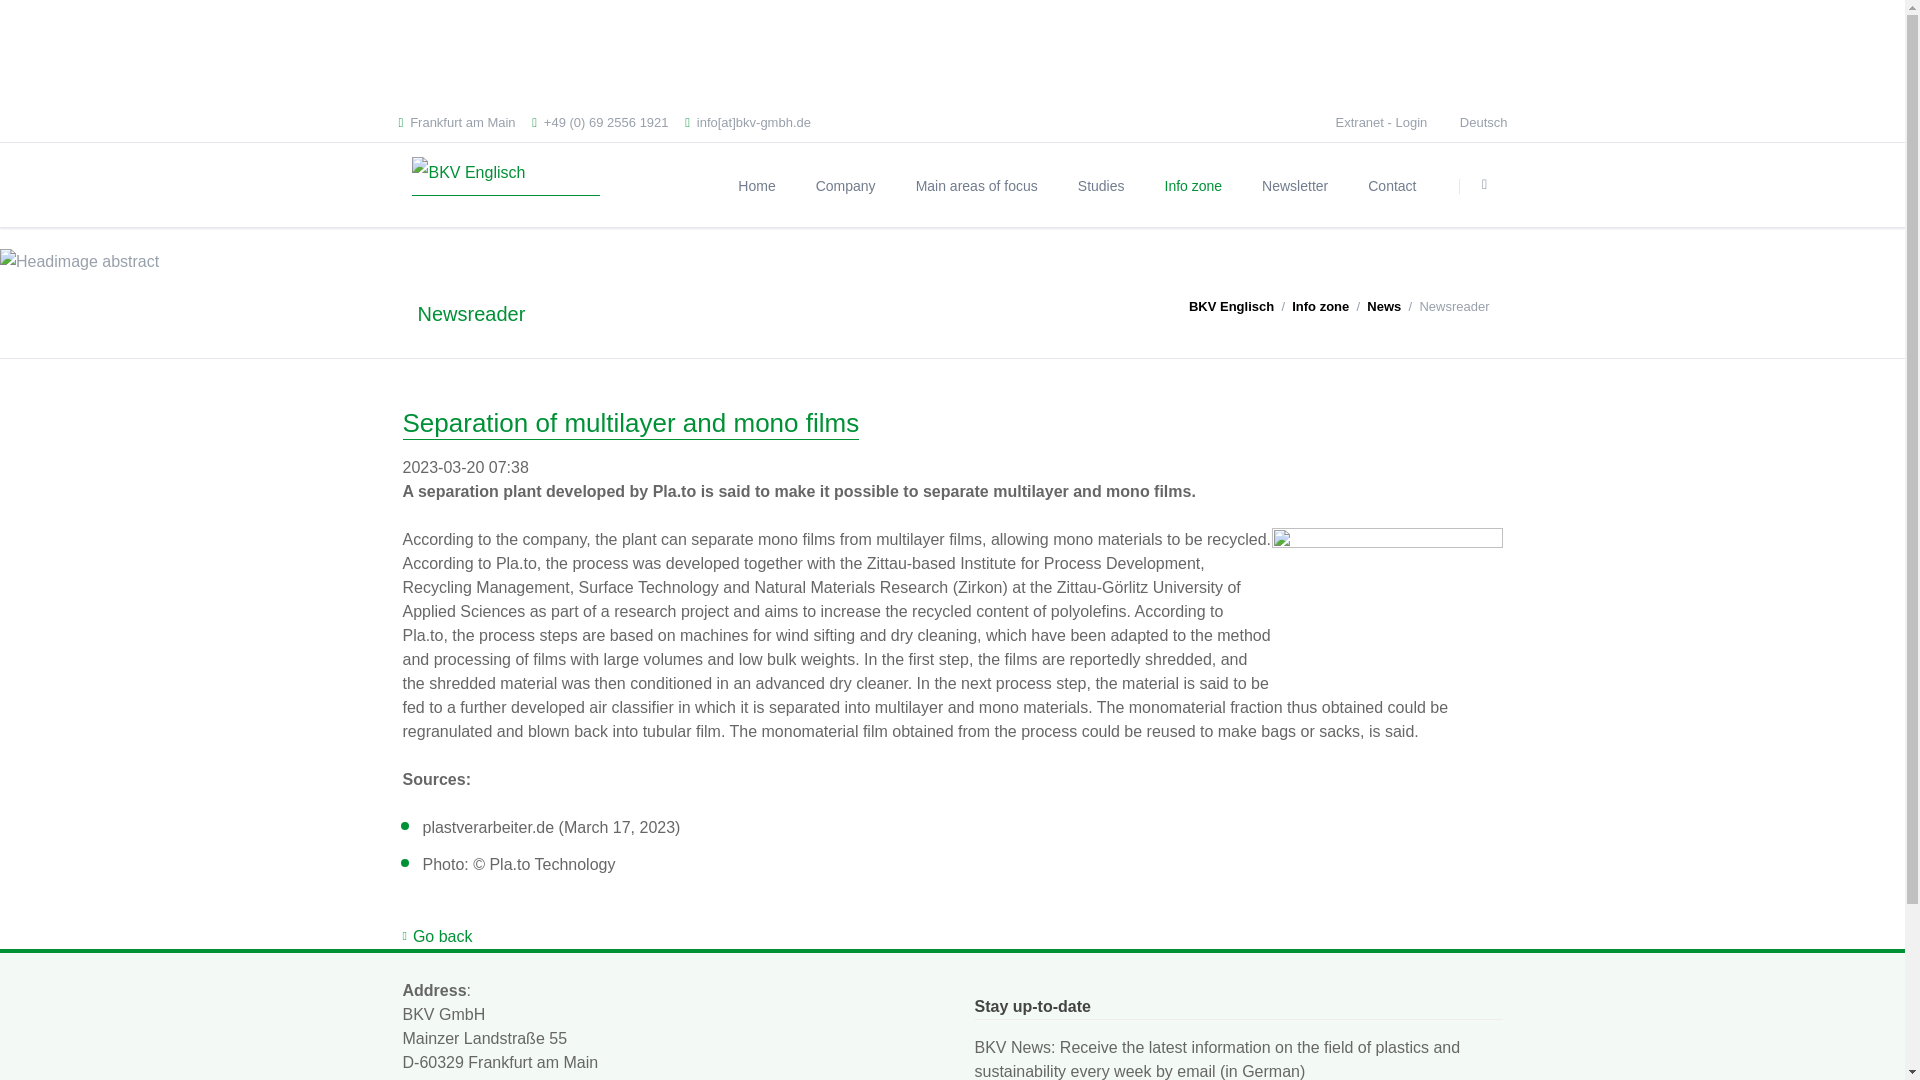 Image resolution: width=1920 pixels, height=1080 pixels. I want to click on Main areas of focus, so click(976, 184).